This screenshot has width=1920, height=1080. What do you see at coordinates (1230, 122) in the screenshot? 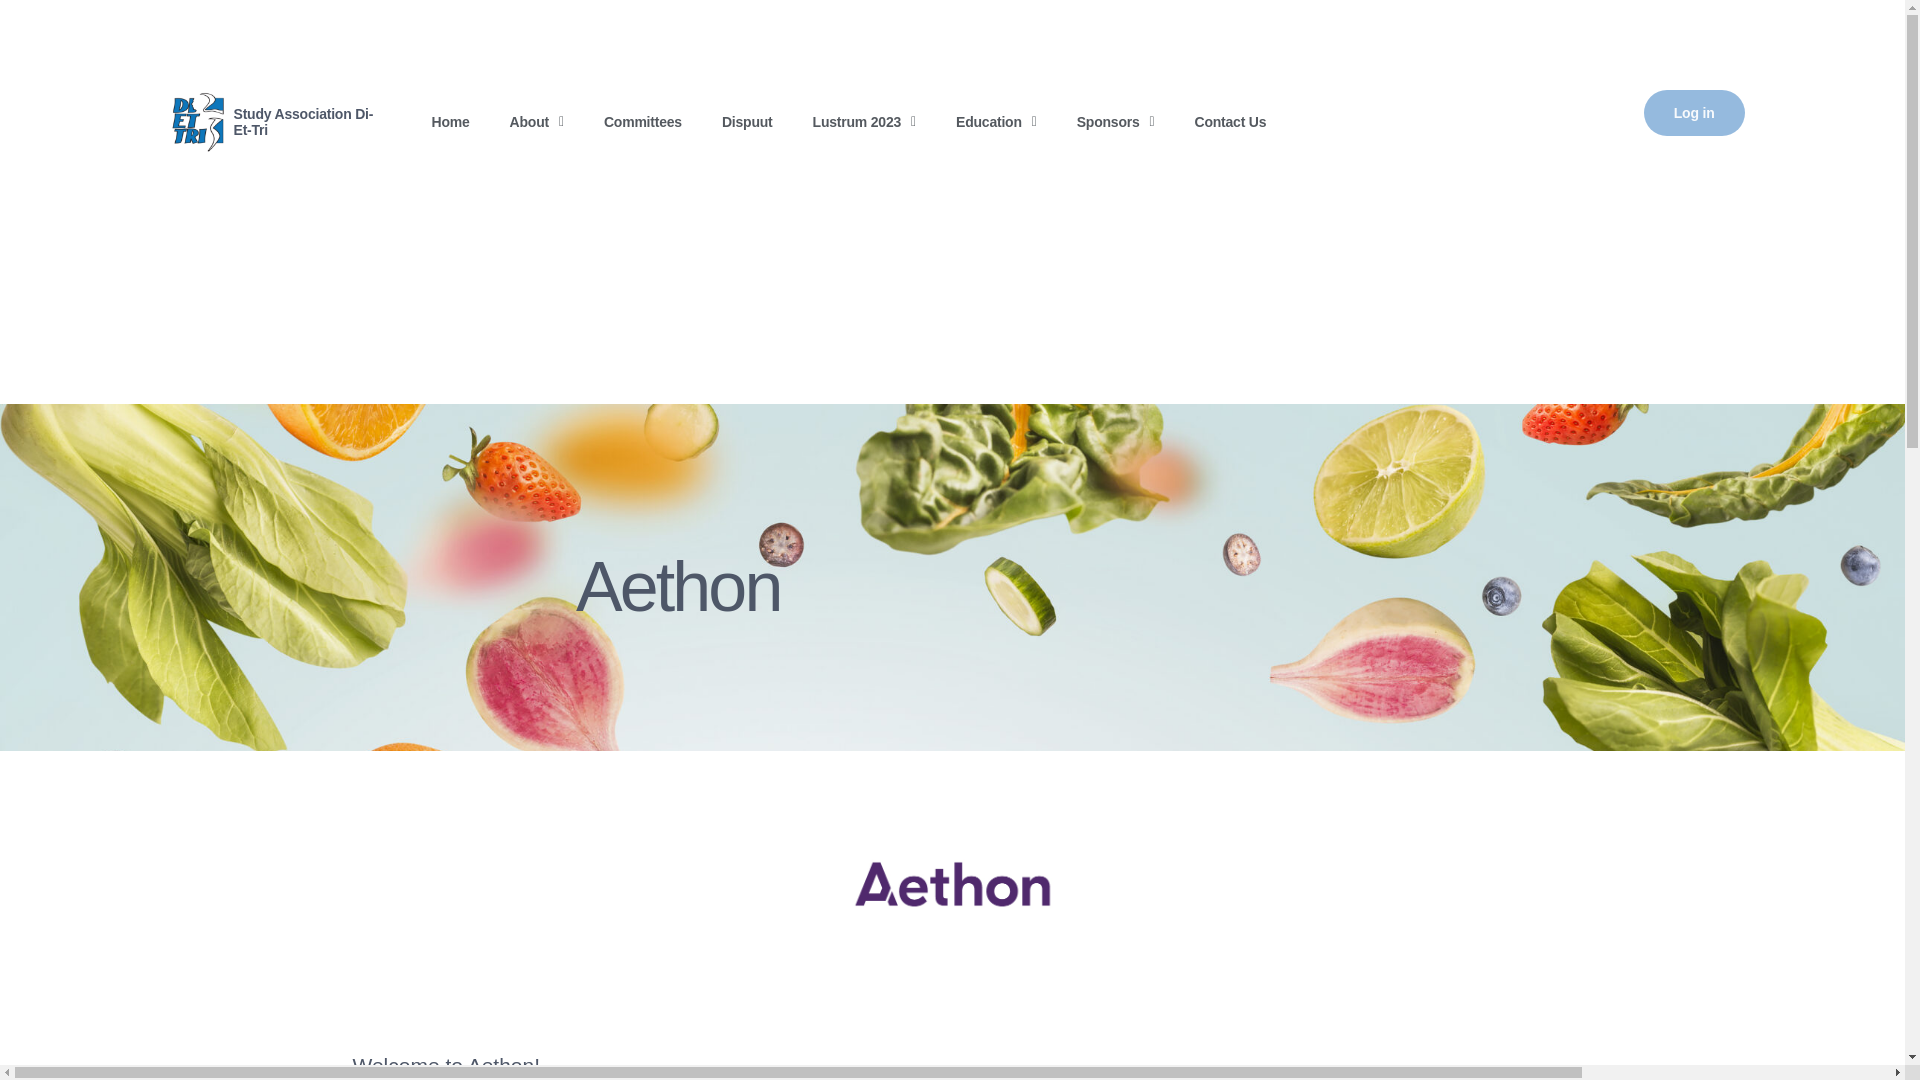
I see `Contact Us` at bounding box center [1230, 122].